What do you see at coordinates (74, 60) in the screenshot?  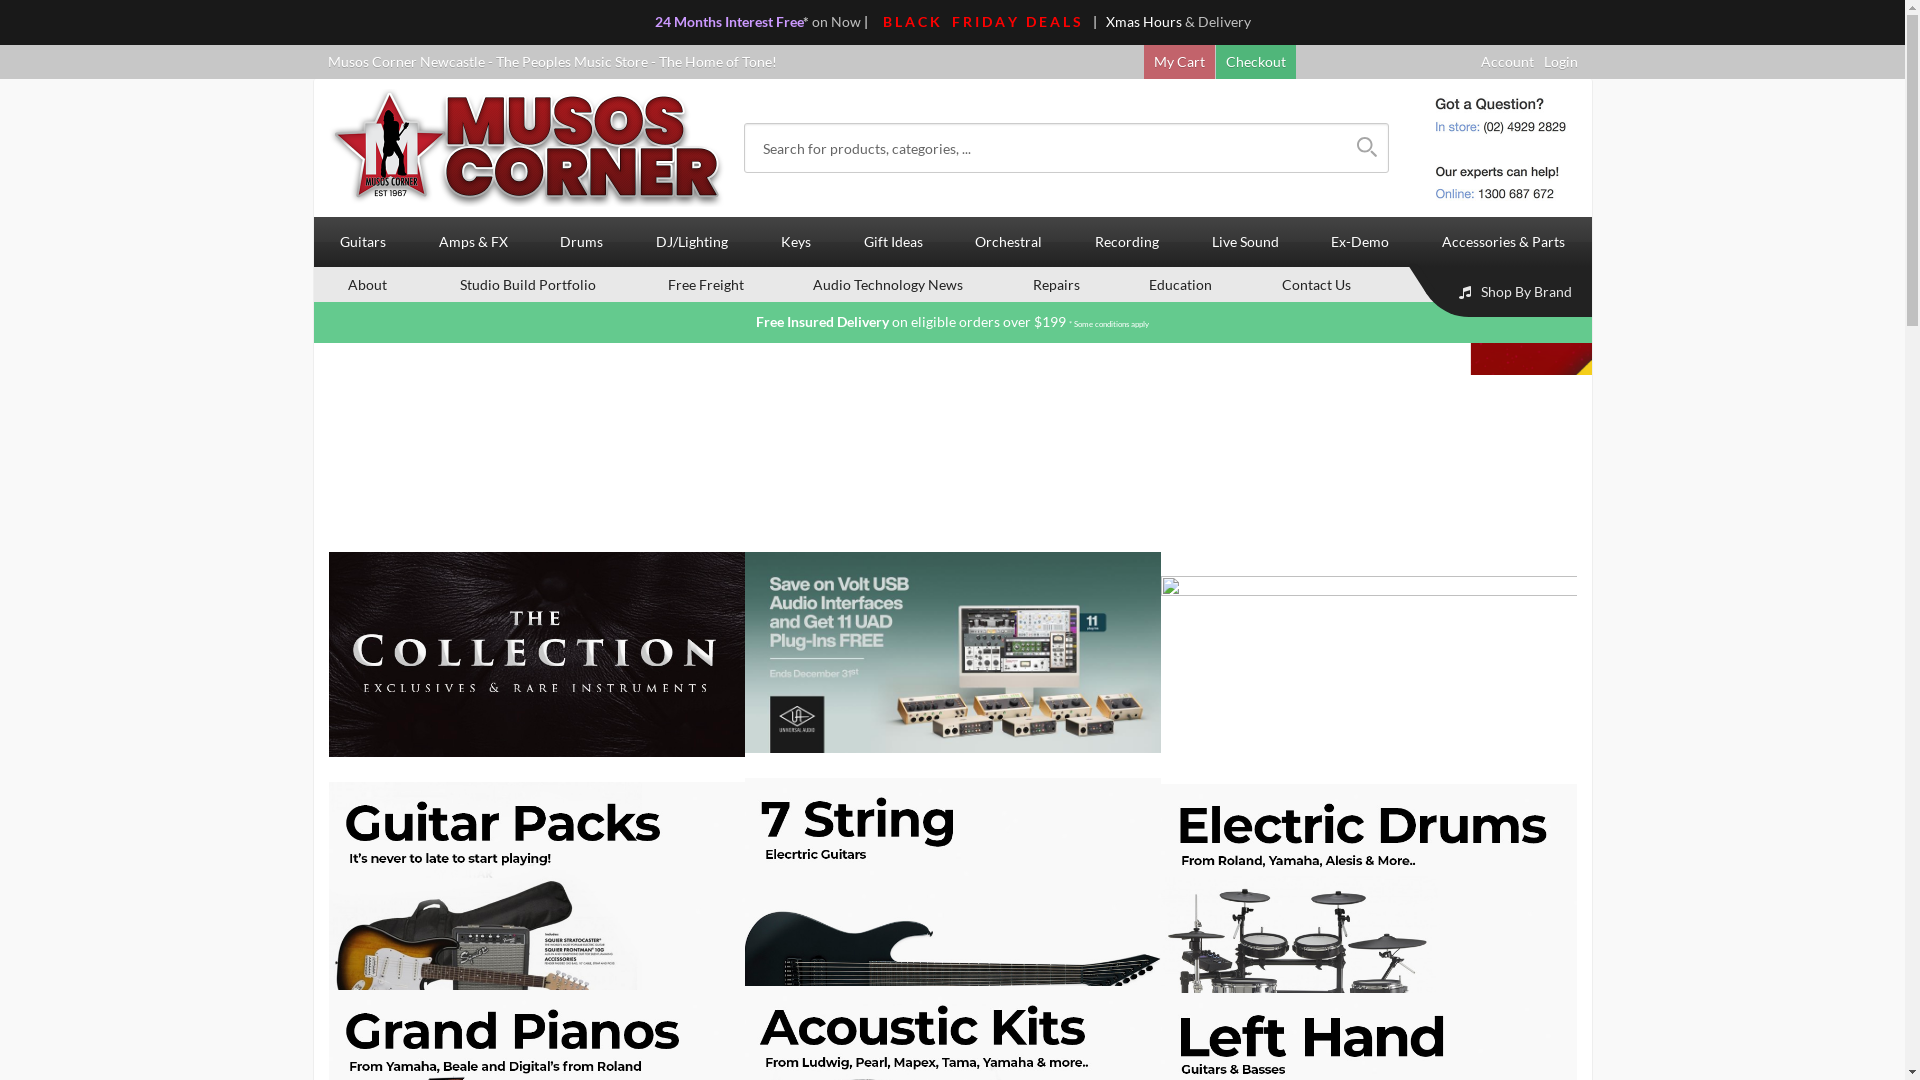 I see `Acoustic Drums` at bounding box center [74, 60].